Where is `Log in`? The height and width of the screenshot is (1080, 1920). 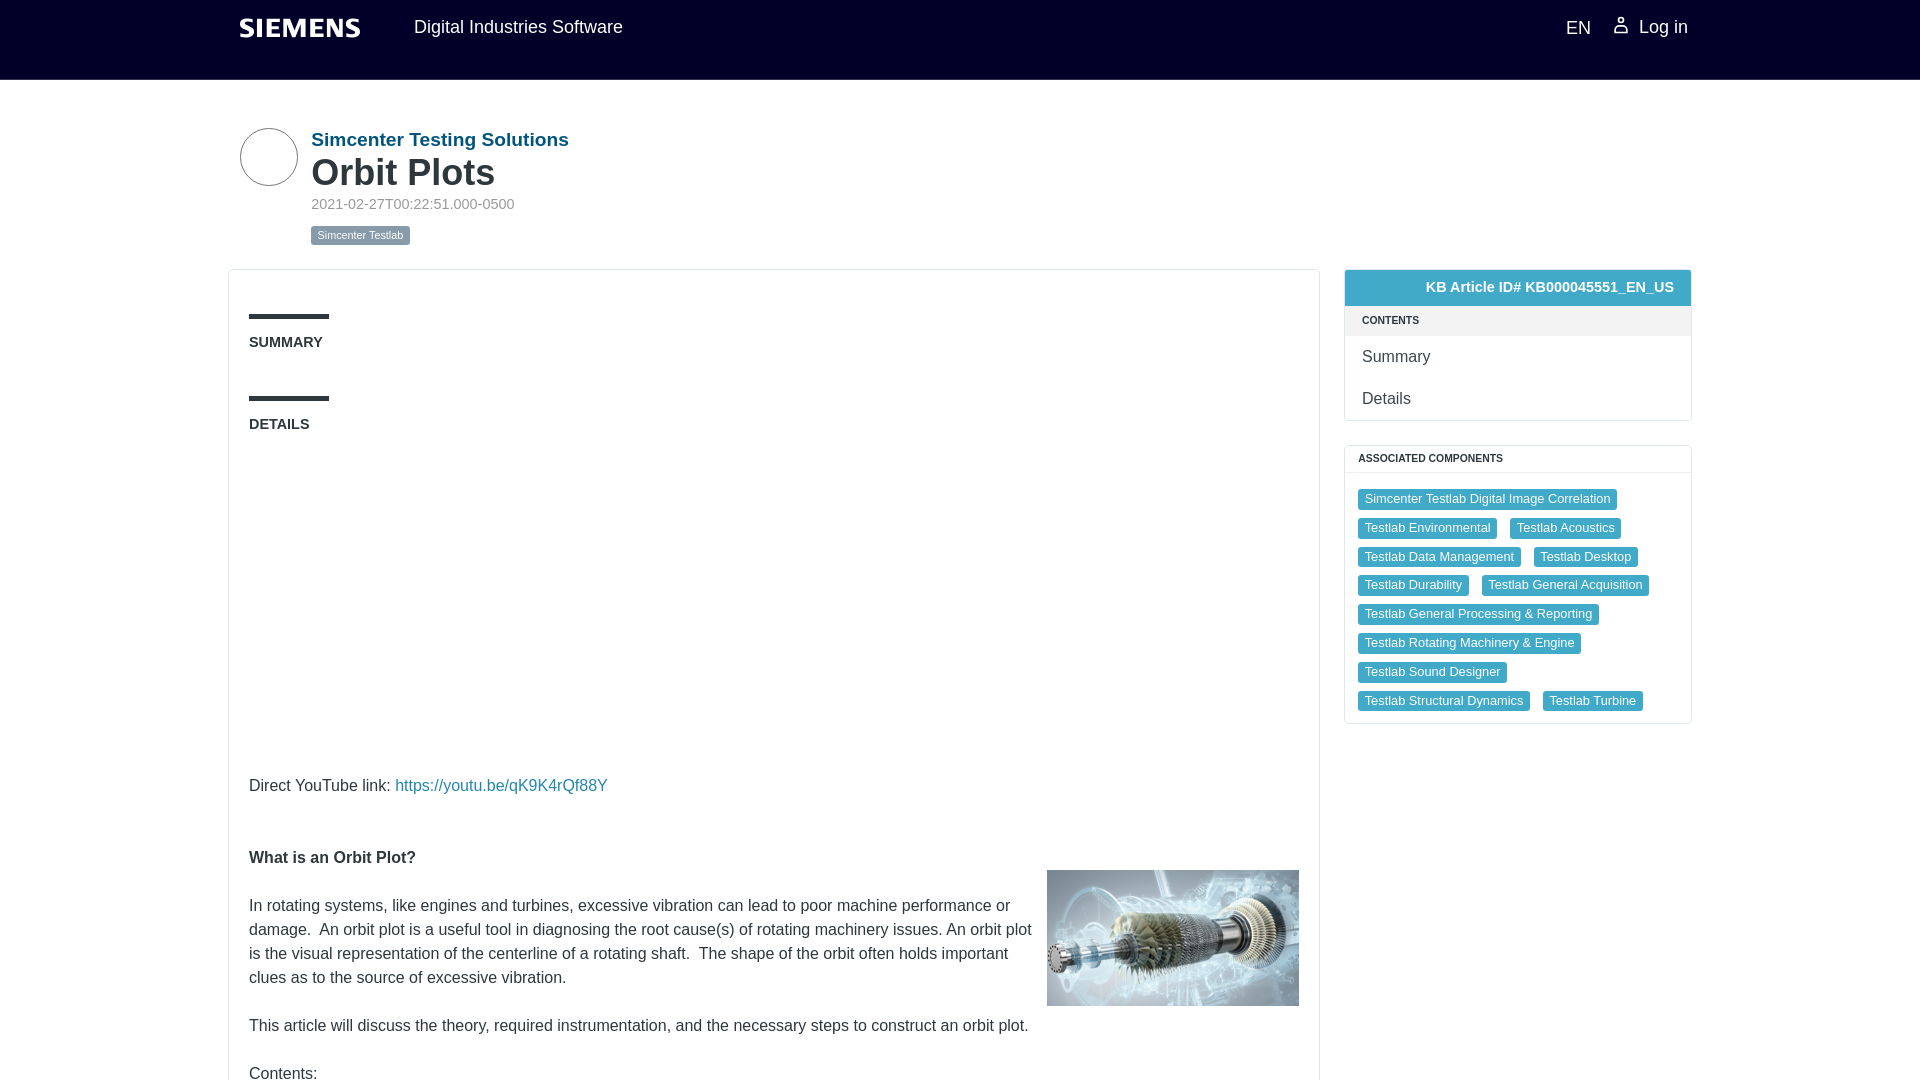
Log in is located at coordinates (1648, 28).